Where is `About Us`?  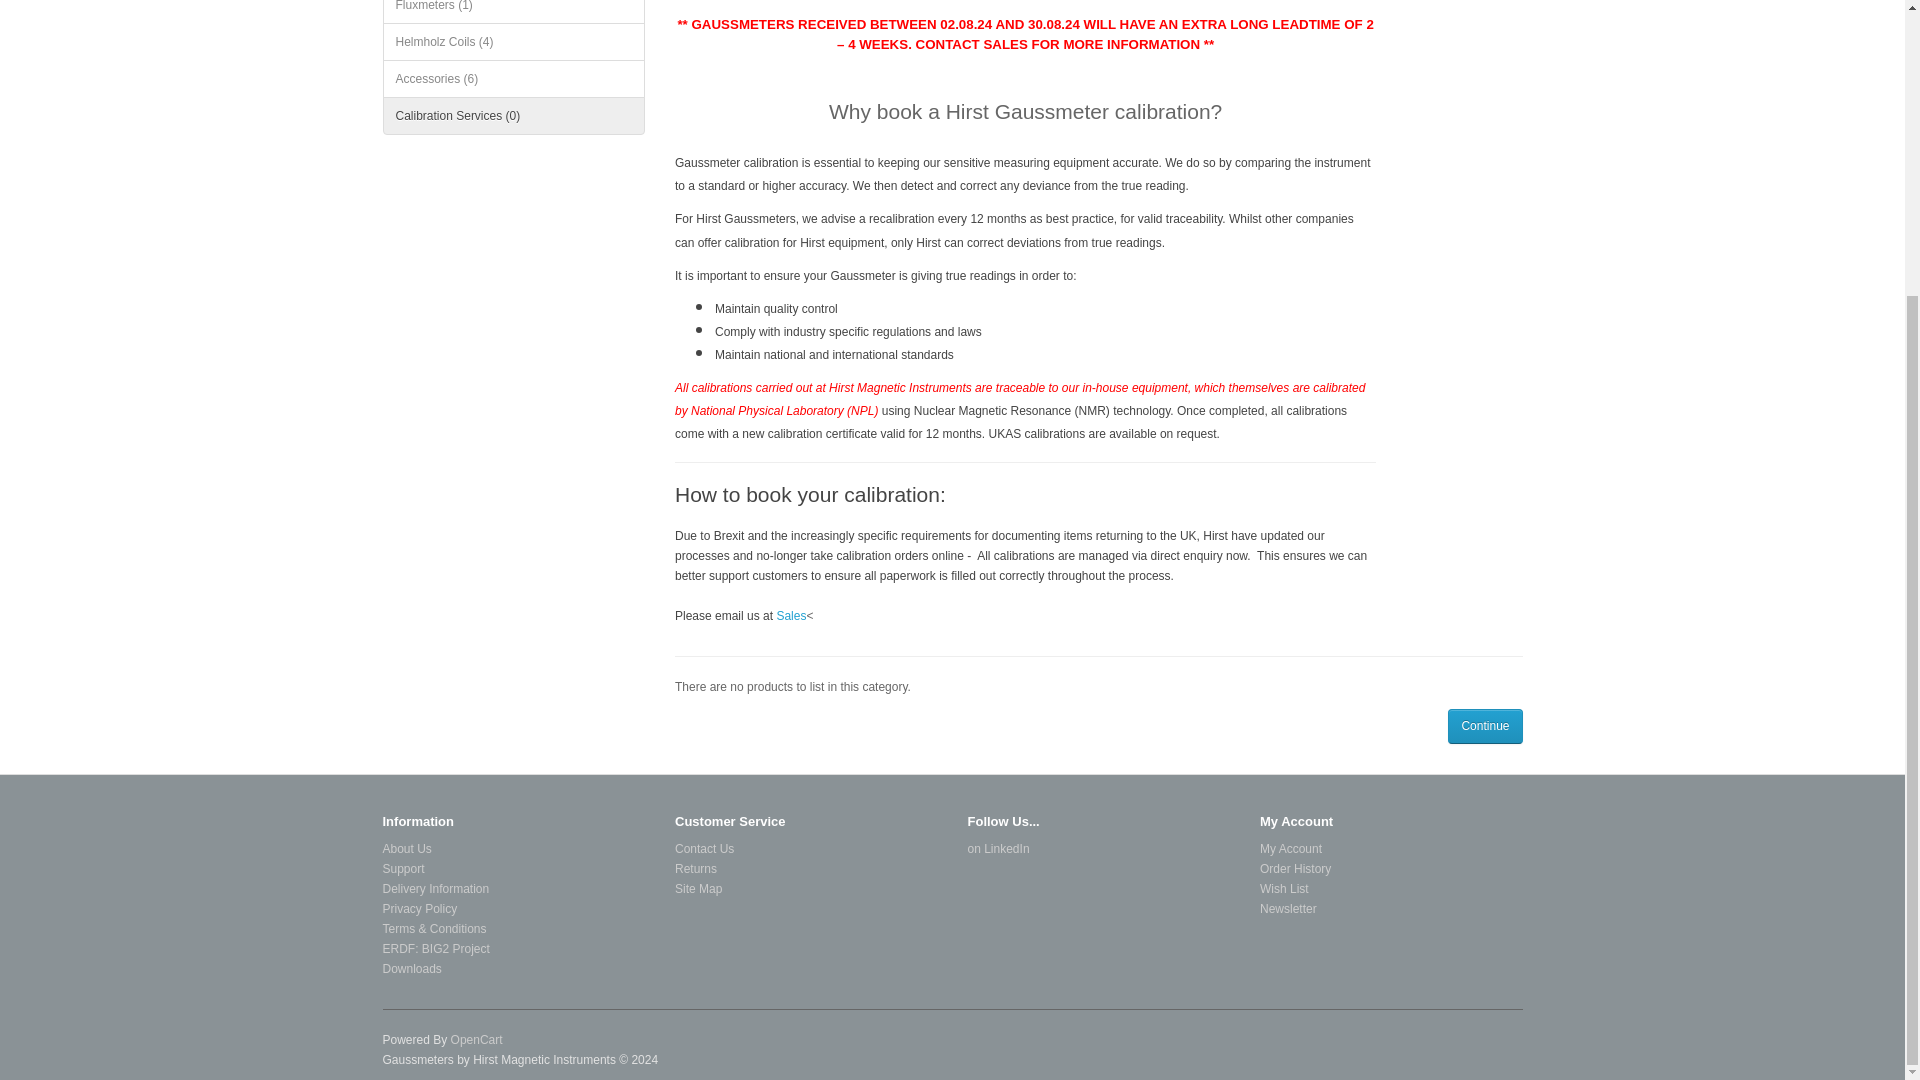 About Us is located at coordinates (406, 849).